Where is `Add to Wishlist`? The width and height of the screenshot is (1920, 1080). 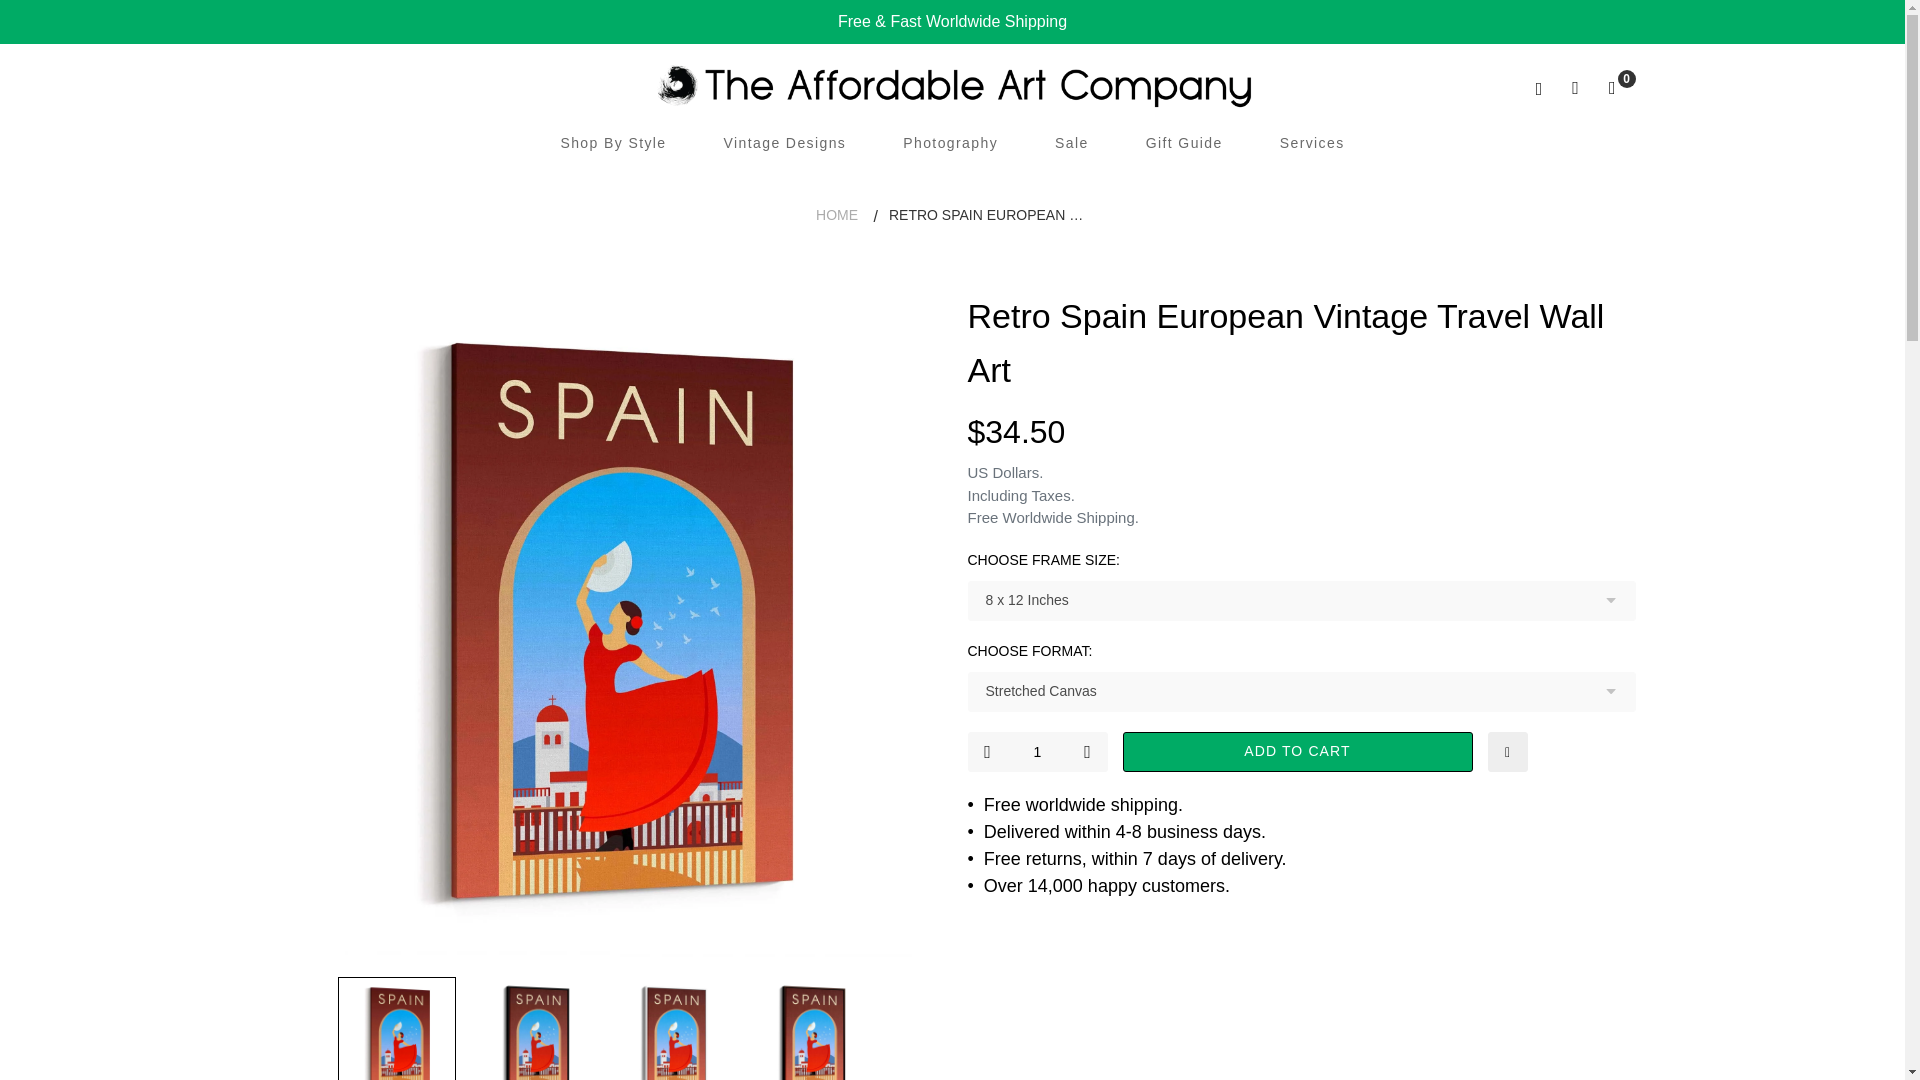
Add to Wishlist is located at coordinates (1508, 752).